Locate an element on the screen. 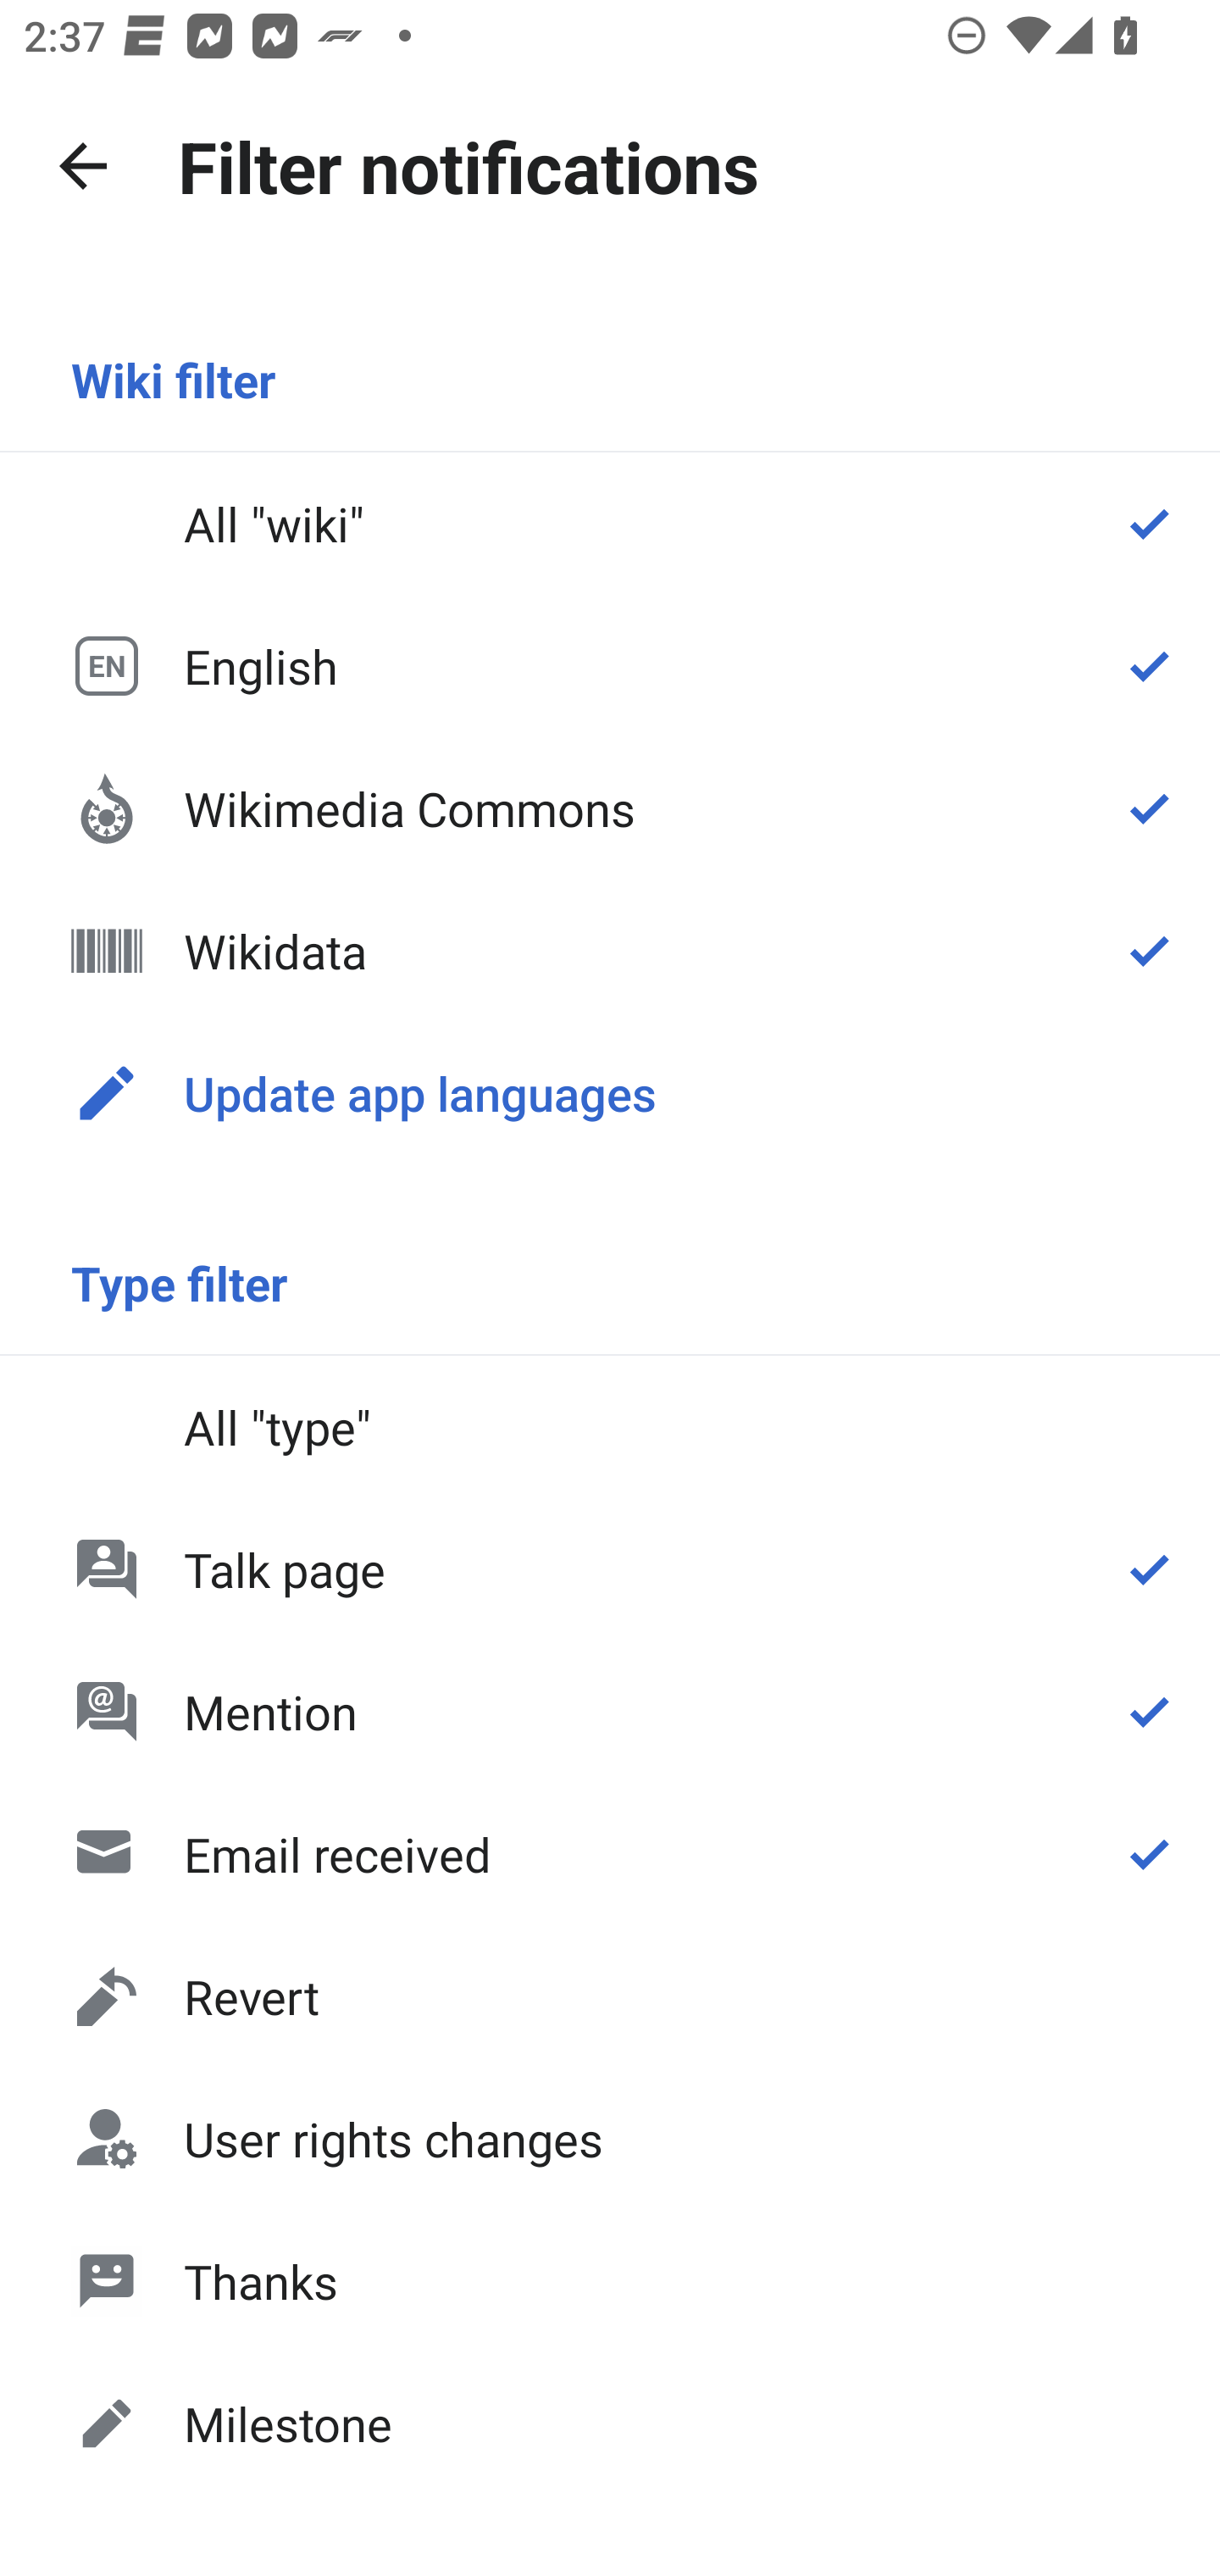 Image resolution: width=1220 pixels, height=2576 pixels. All "type" is located at coordinates (610, 1427).